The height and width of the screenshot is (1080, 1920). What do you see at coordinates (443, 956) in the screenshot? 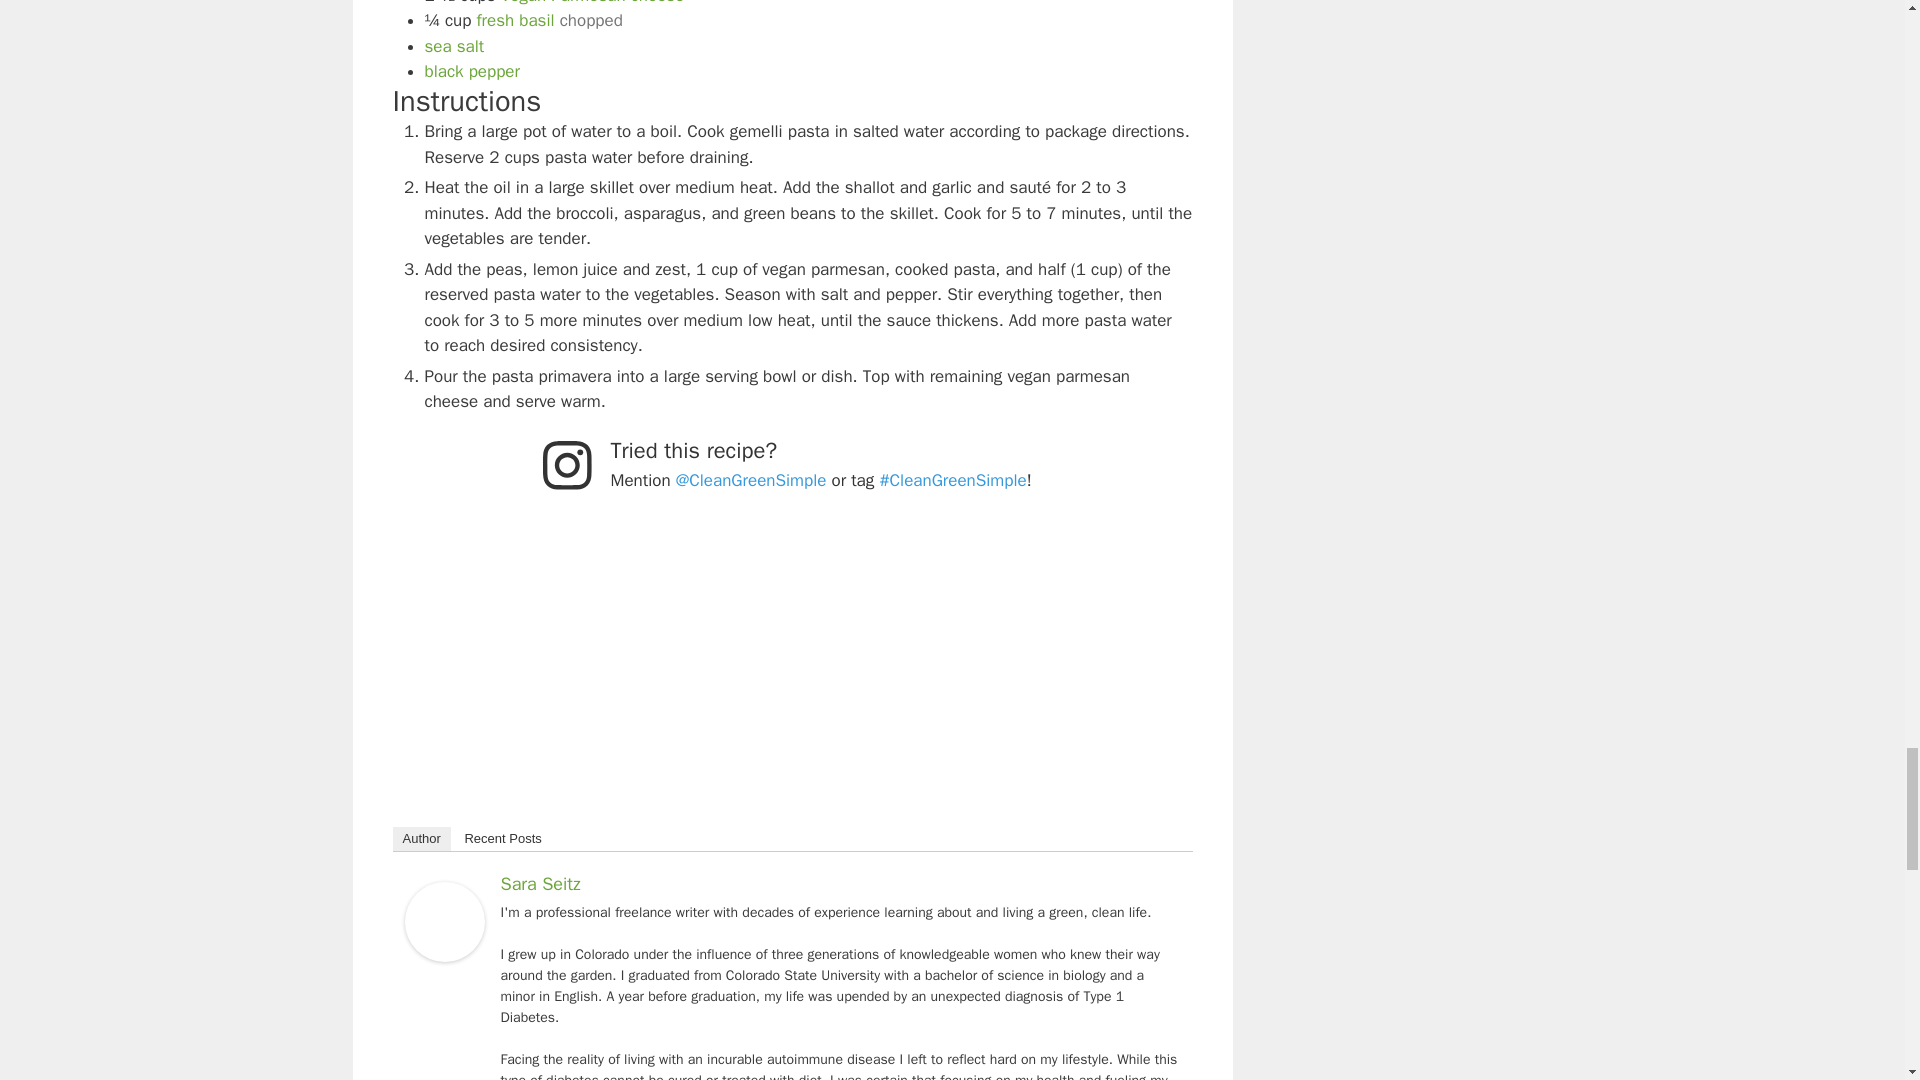
I see `Sara Seitz` at bounding box center [443, 956].